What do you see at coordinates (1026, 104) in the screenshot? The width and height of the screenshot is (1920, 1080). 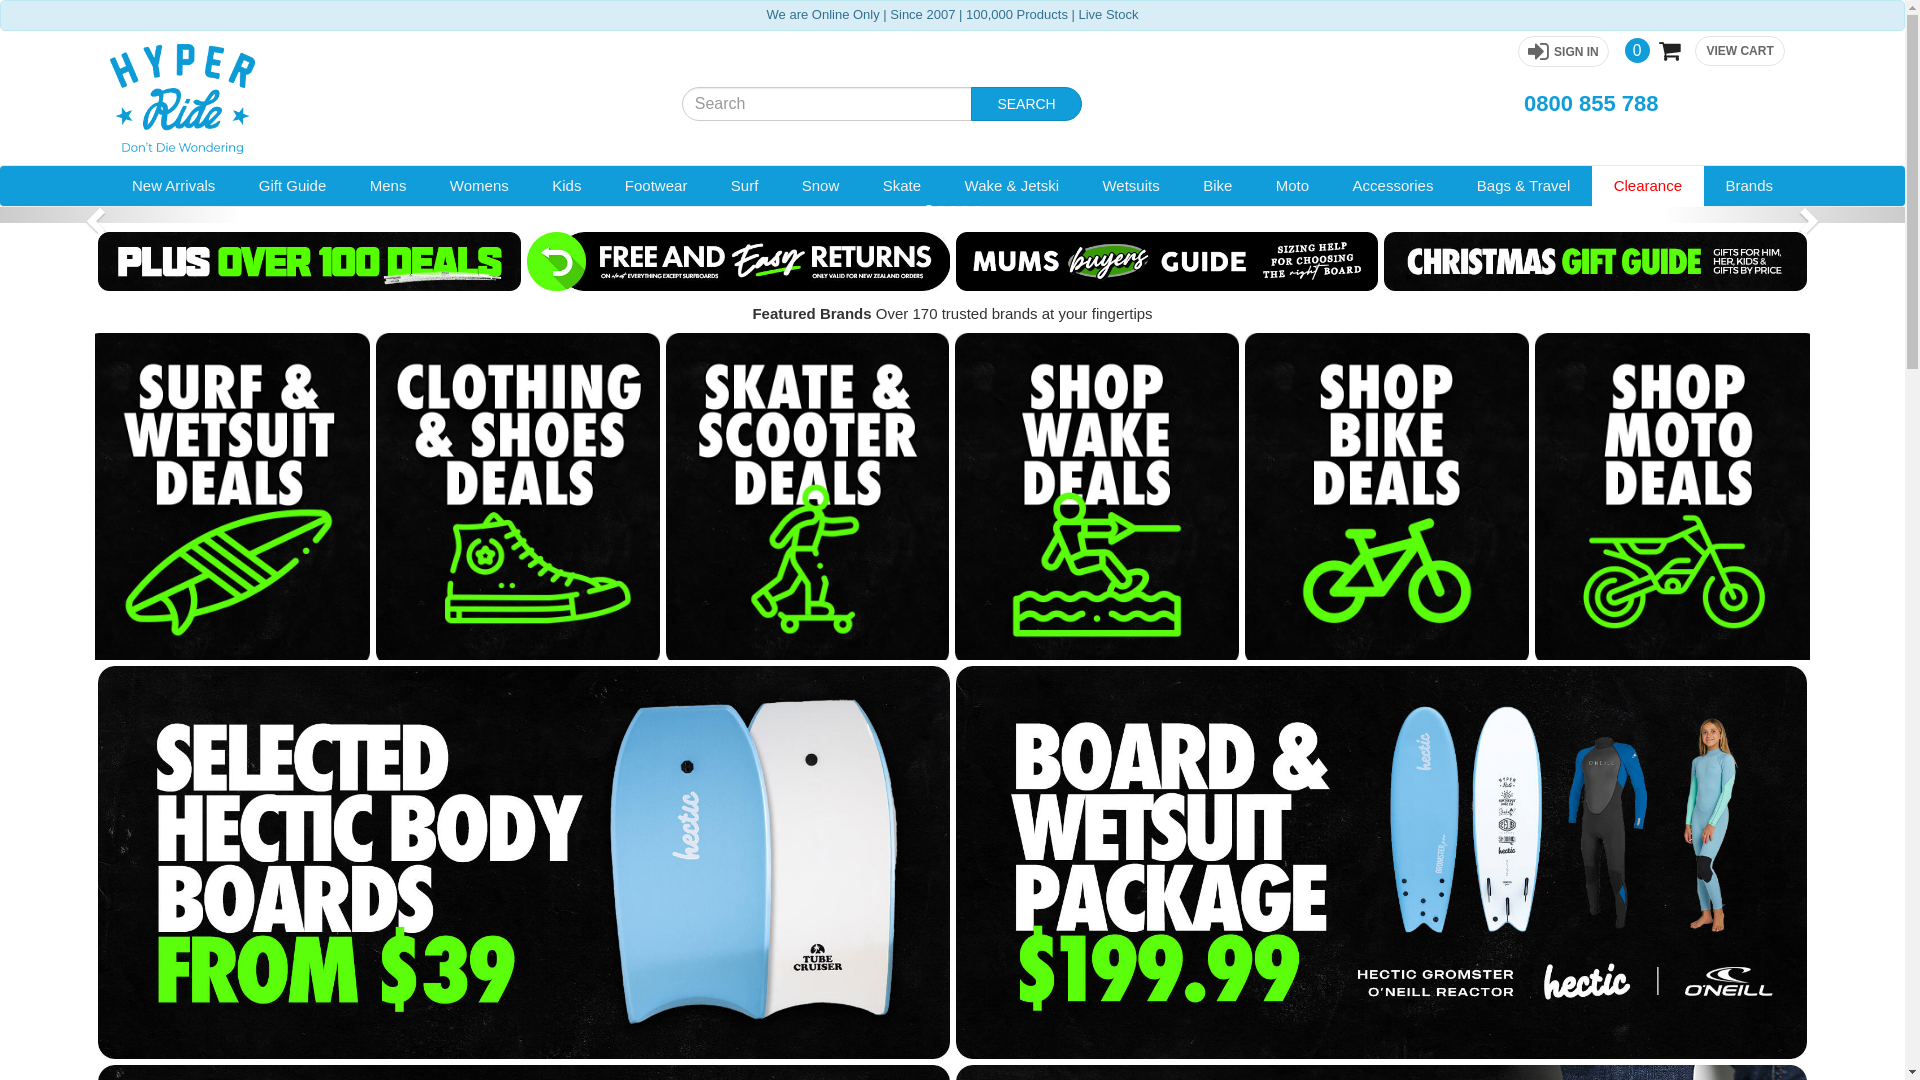 I see `SEARCH` at bounding box center [1026, 104].